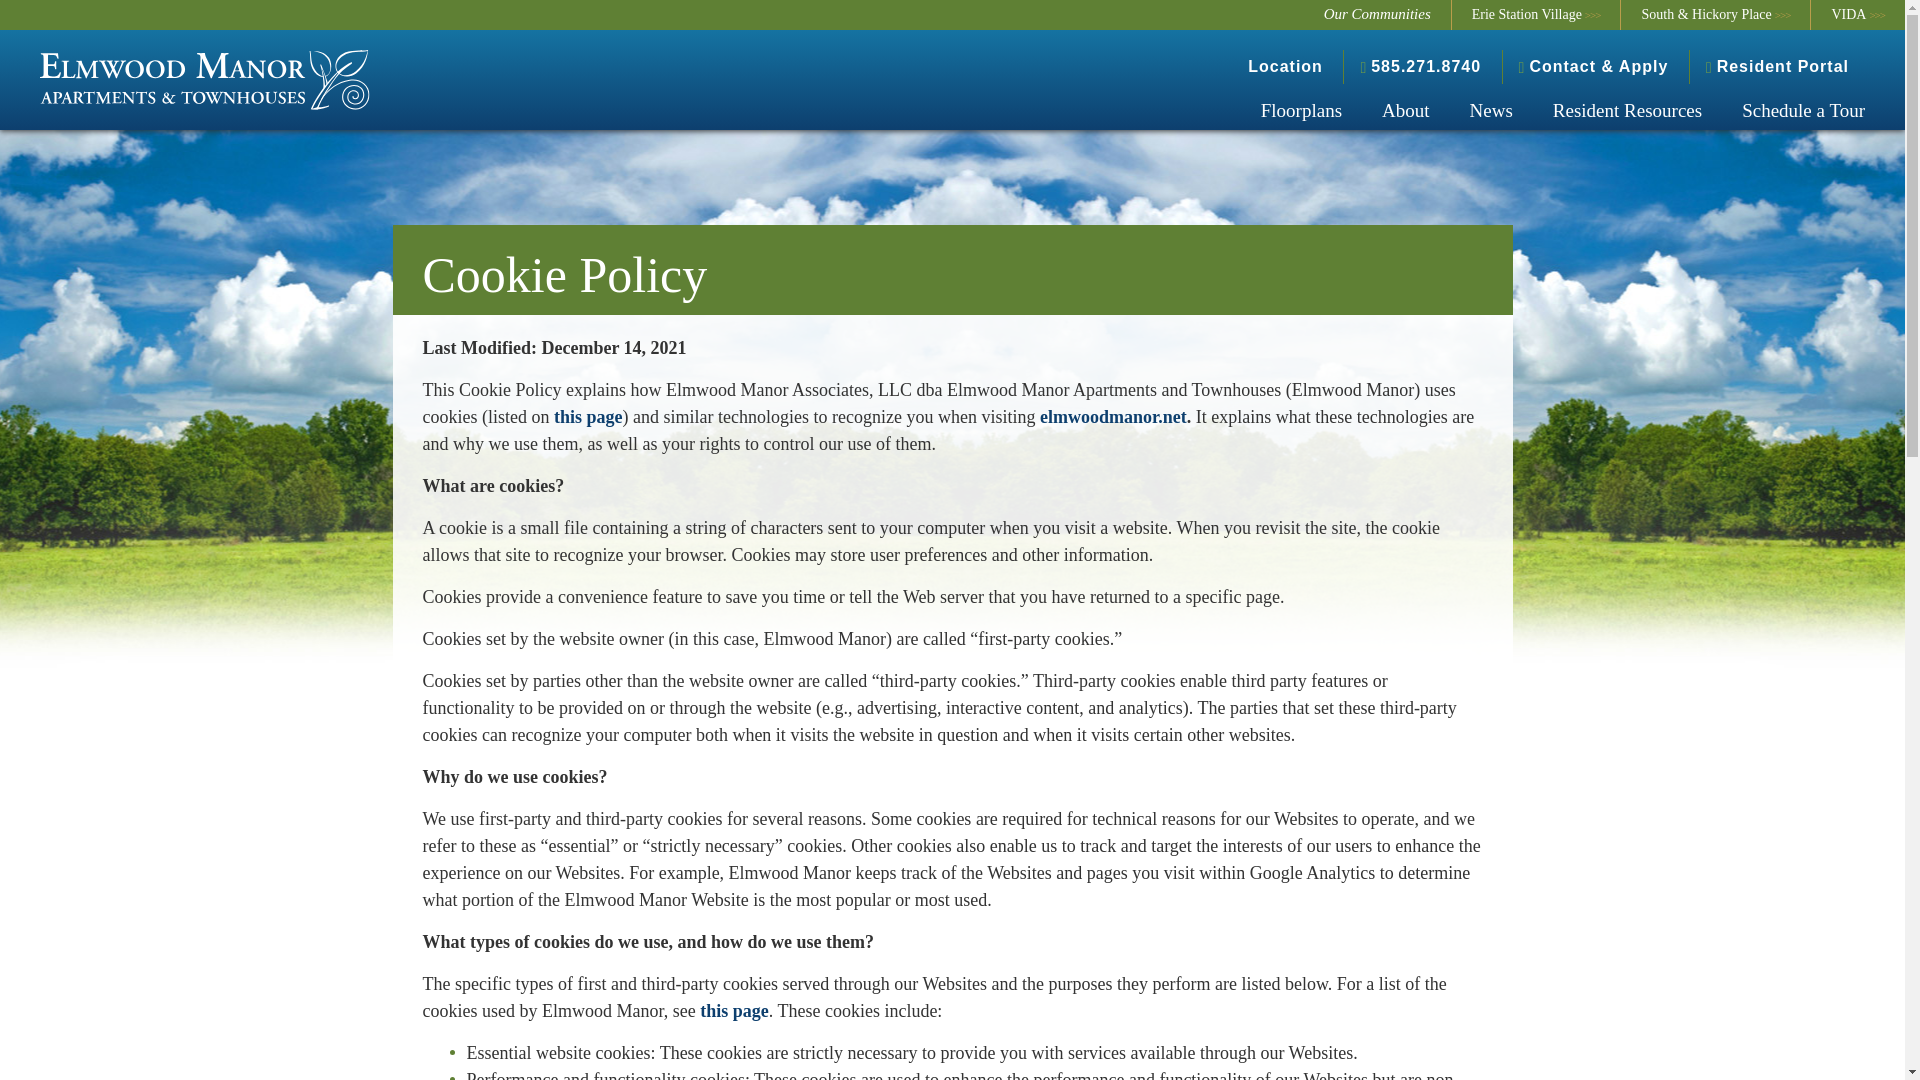 The height and width of the screenshot is (1080, 1920). What do you see at coordinates (1300, 110) in the screenshot?
I see `Floorplans` at bounding box center [1300, 110].